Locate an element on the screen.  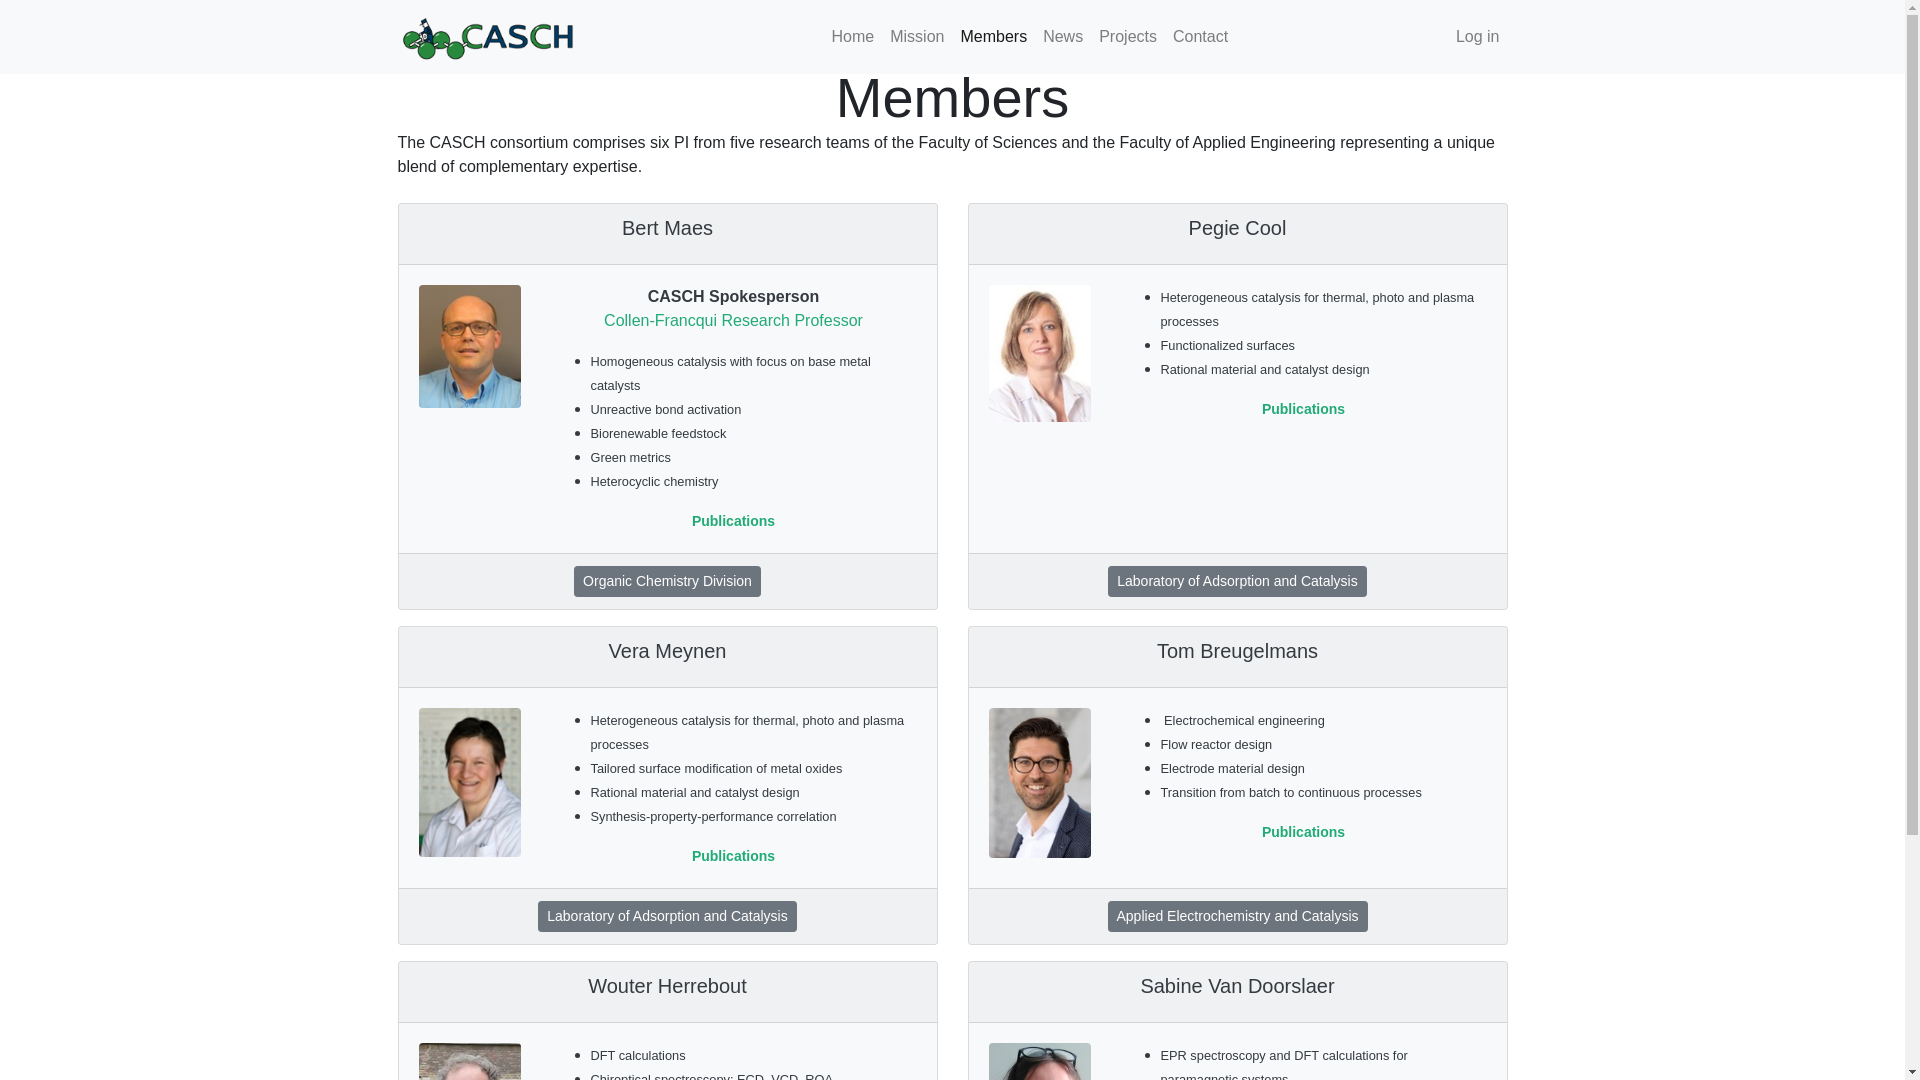
Projects is located at coordinates (1128, 37).